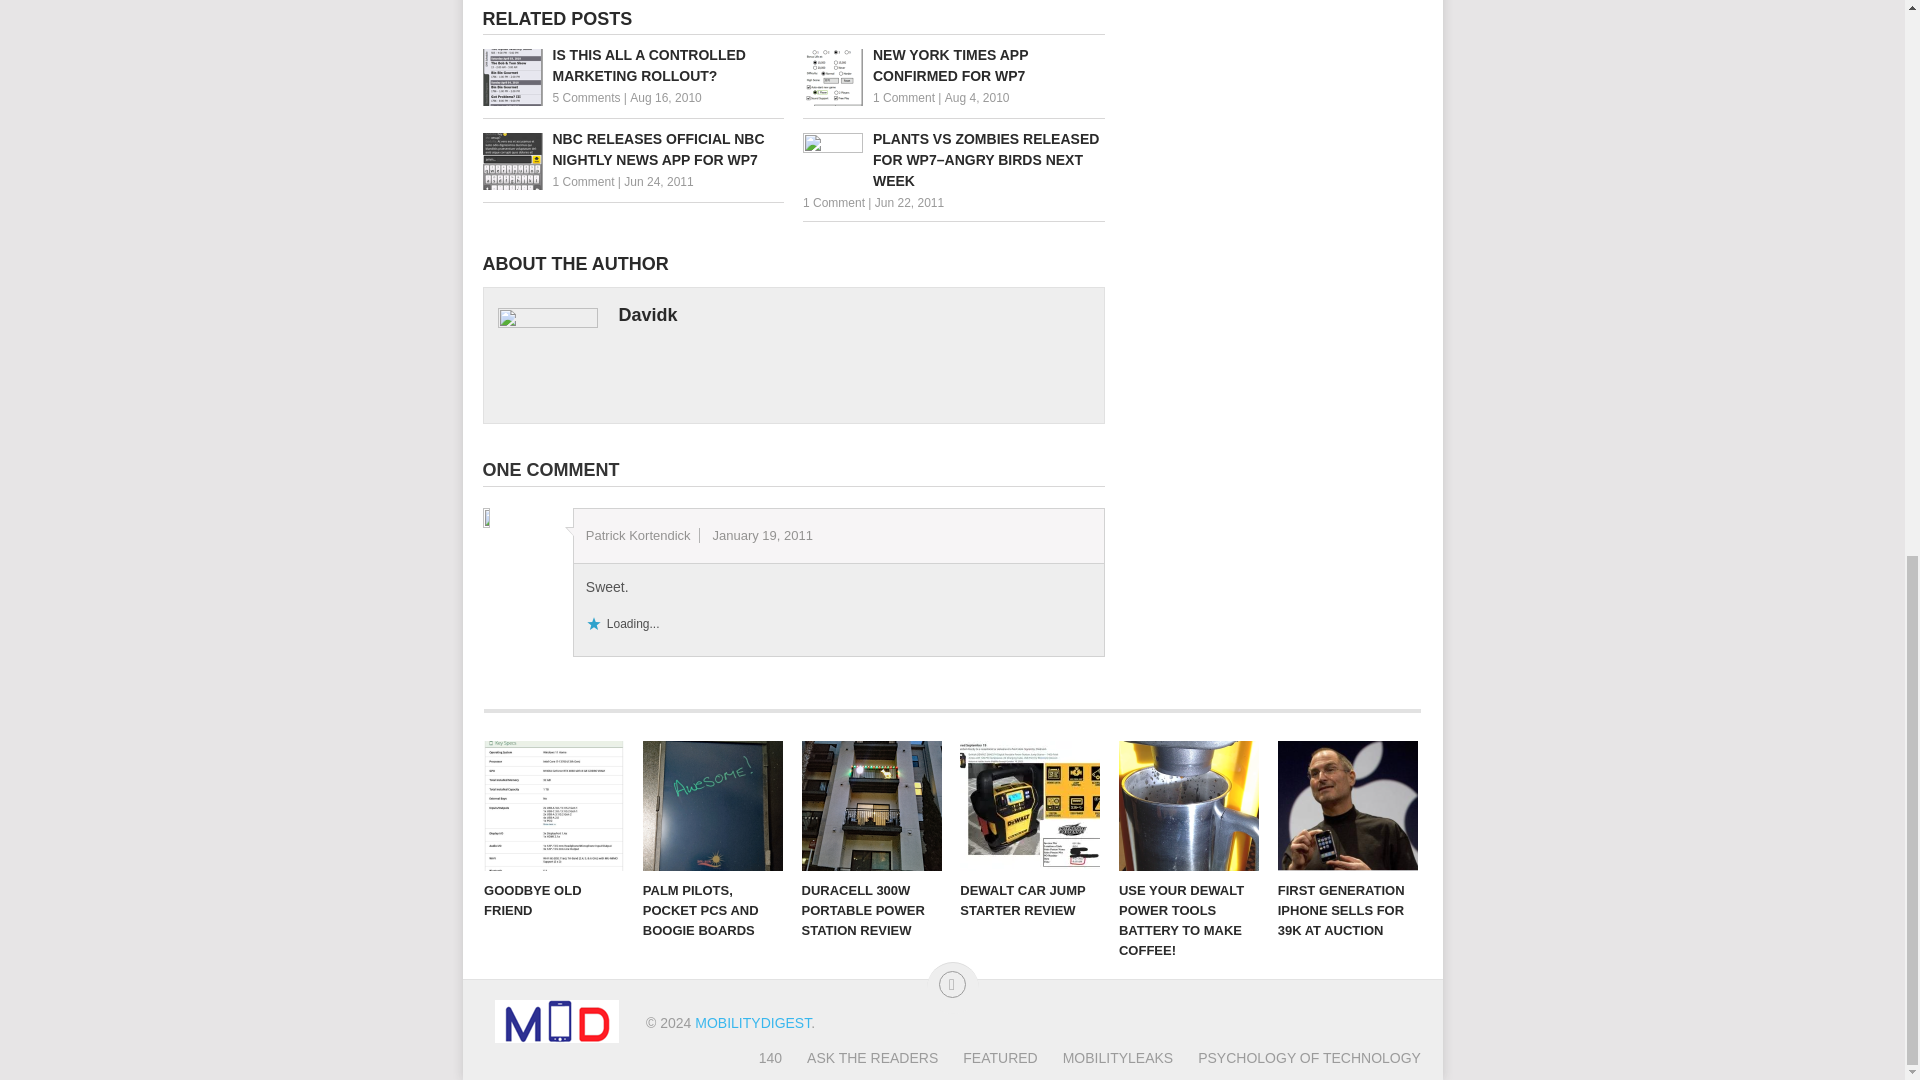 This screenshot has height=1080, width=1920. Describe the element at coordinates (632, 66) in the screenshot. I see `Is This All A Controlled Marketing Rollout?` at that location.